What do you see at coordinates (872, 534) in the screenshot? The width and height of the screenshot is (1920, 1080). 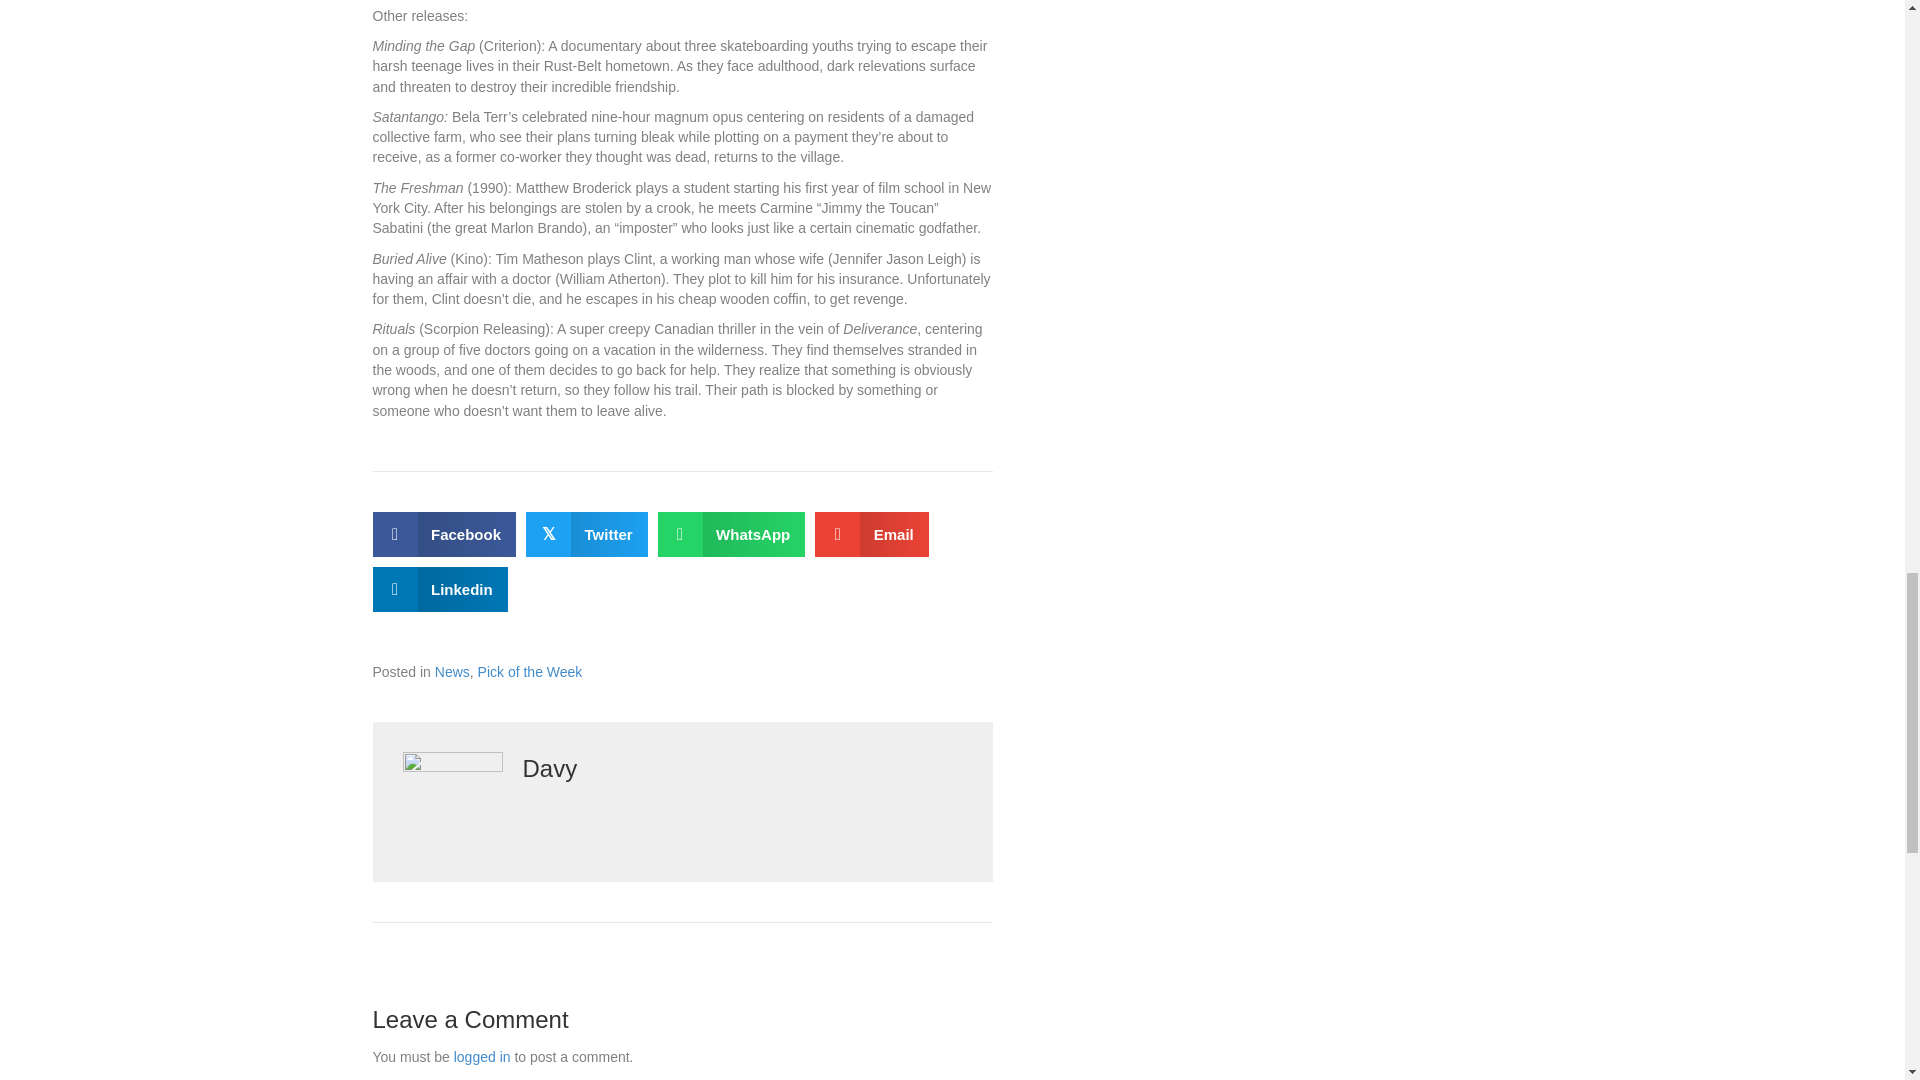 I see `Email` at bounding box center [872, 534].